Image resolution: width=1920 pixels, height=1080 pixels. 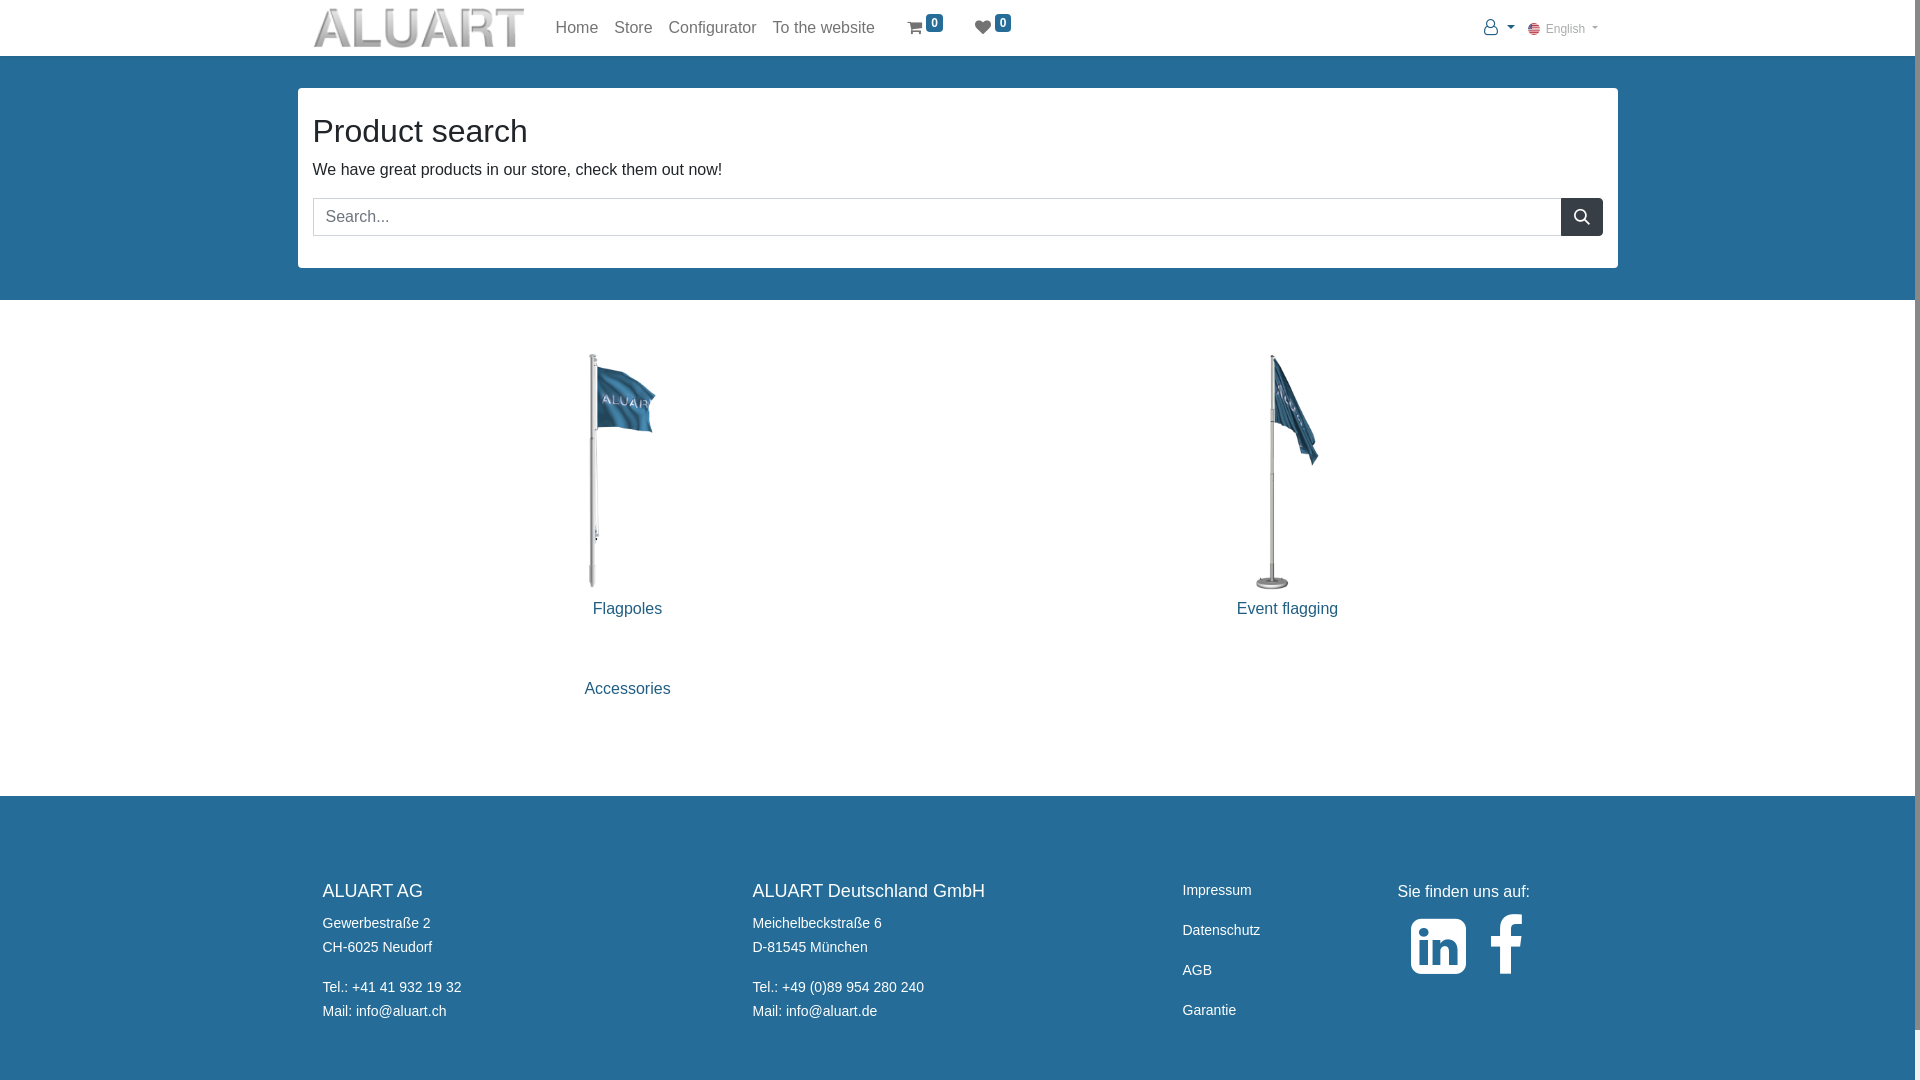 I want to click on Flagpoles, so click(x=628, y=540).